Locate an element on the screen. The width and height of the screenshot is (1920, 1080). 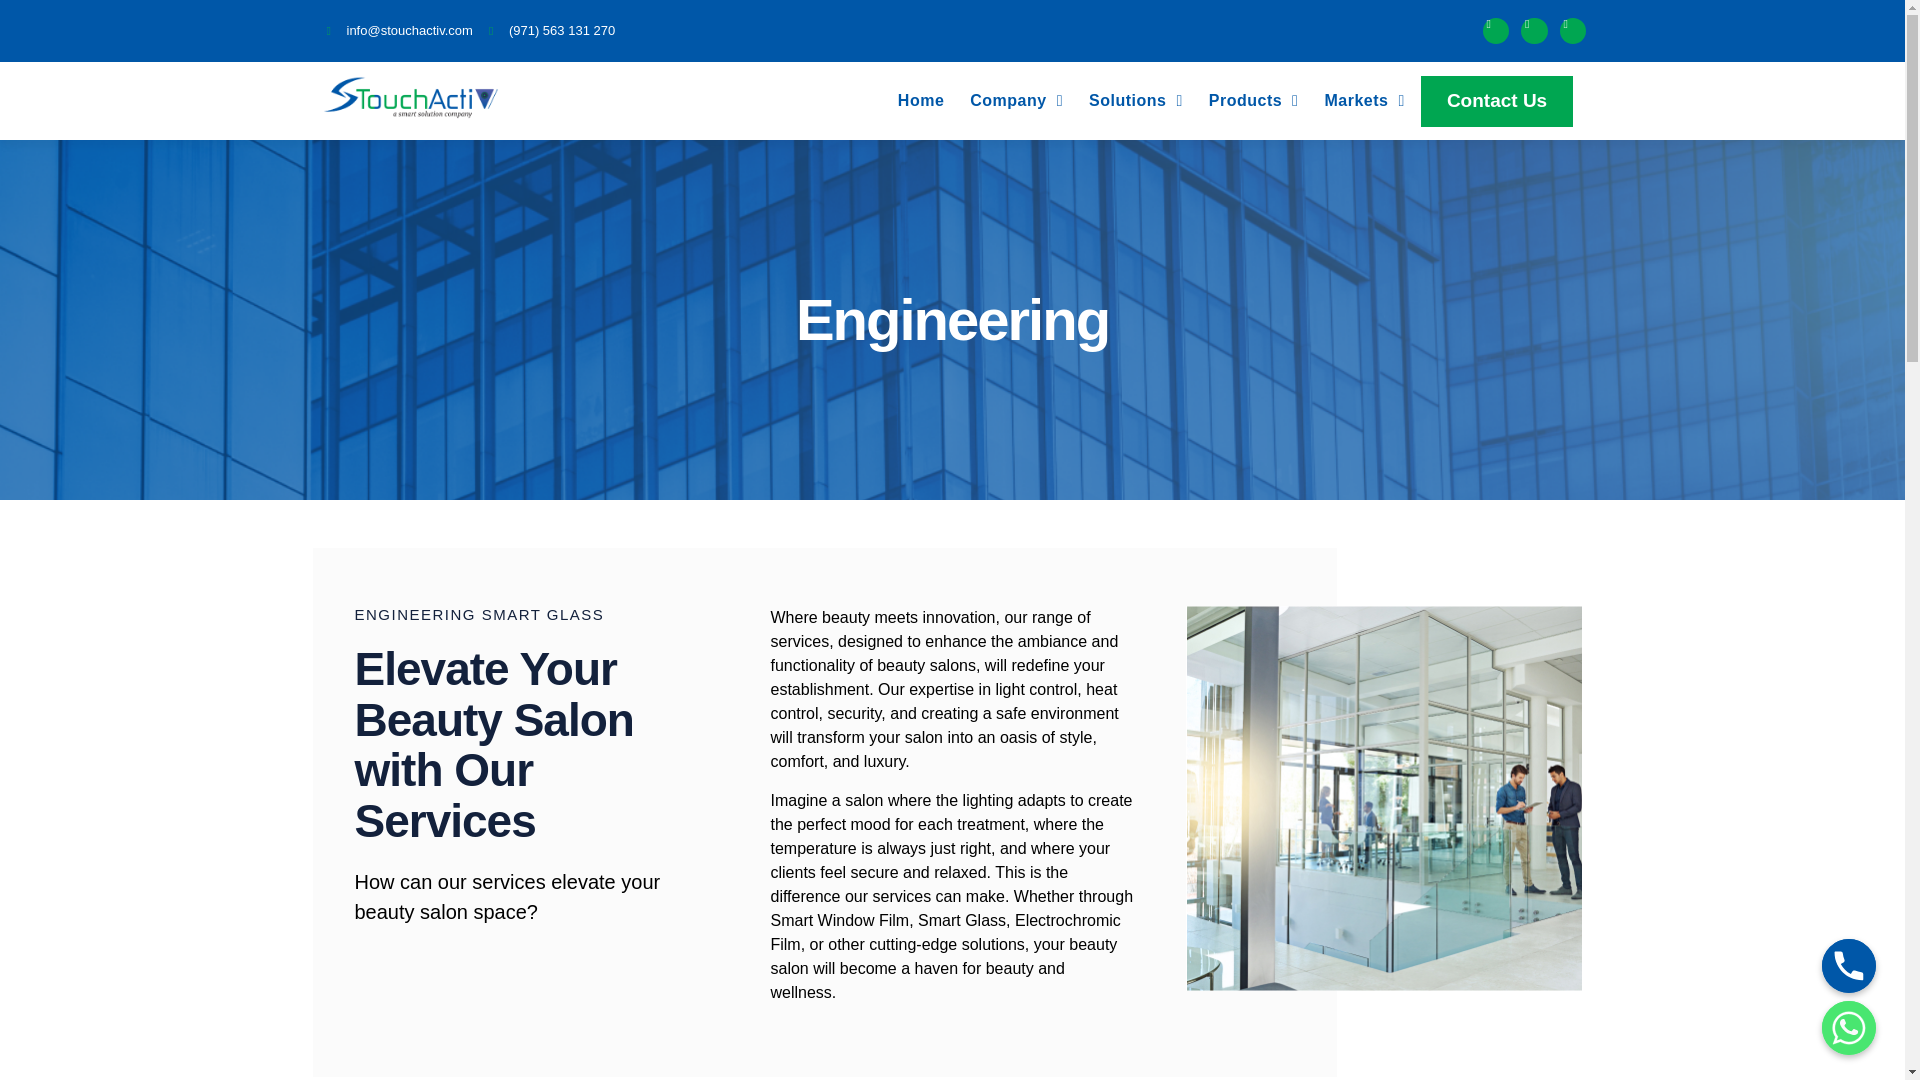
Products is located at coordinates (1254, 100).